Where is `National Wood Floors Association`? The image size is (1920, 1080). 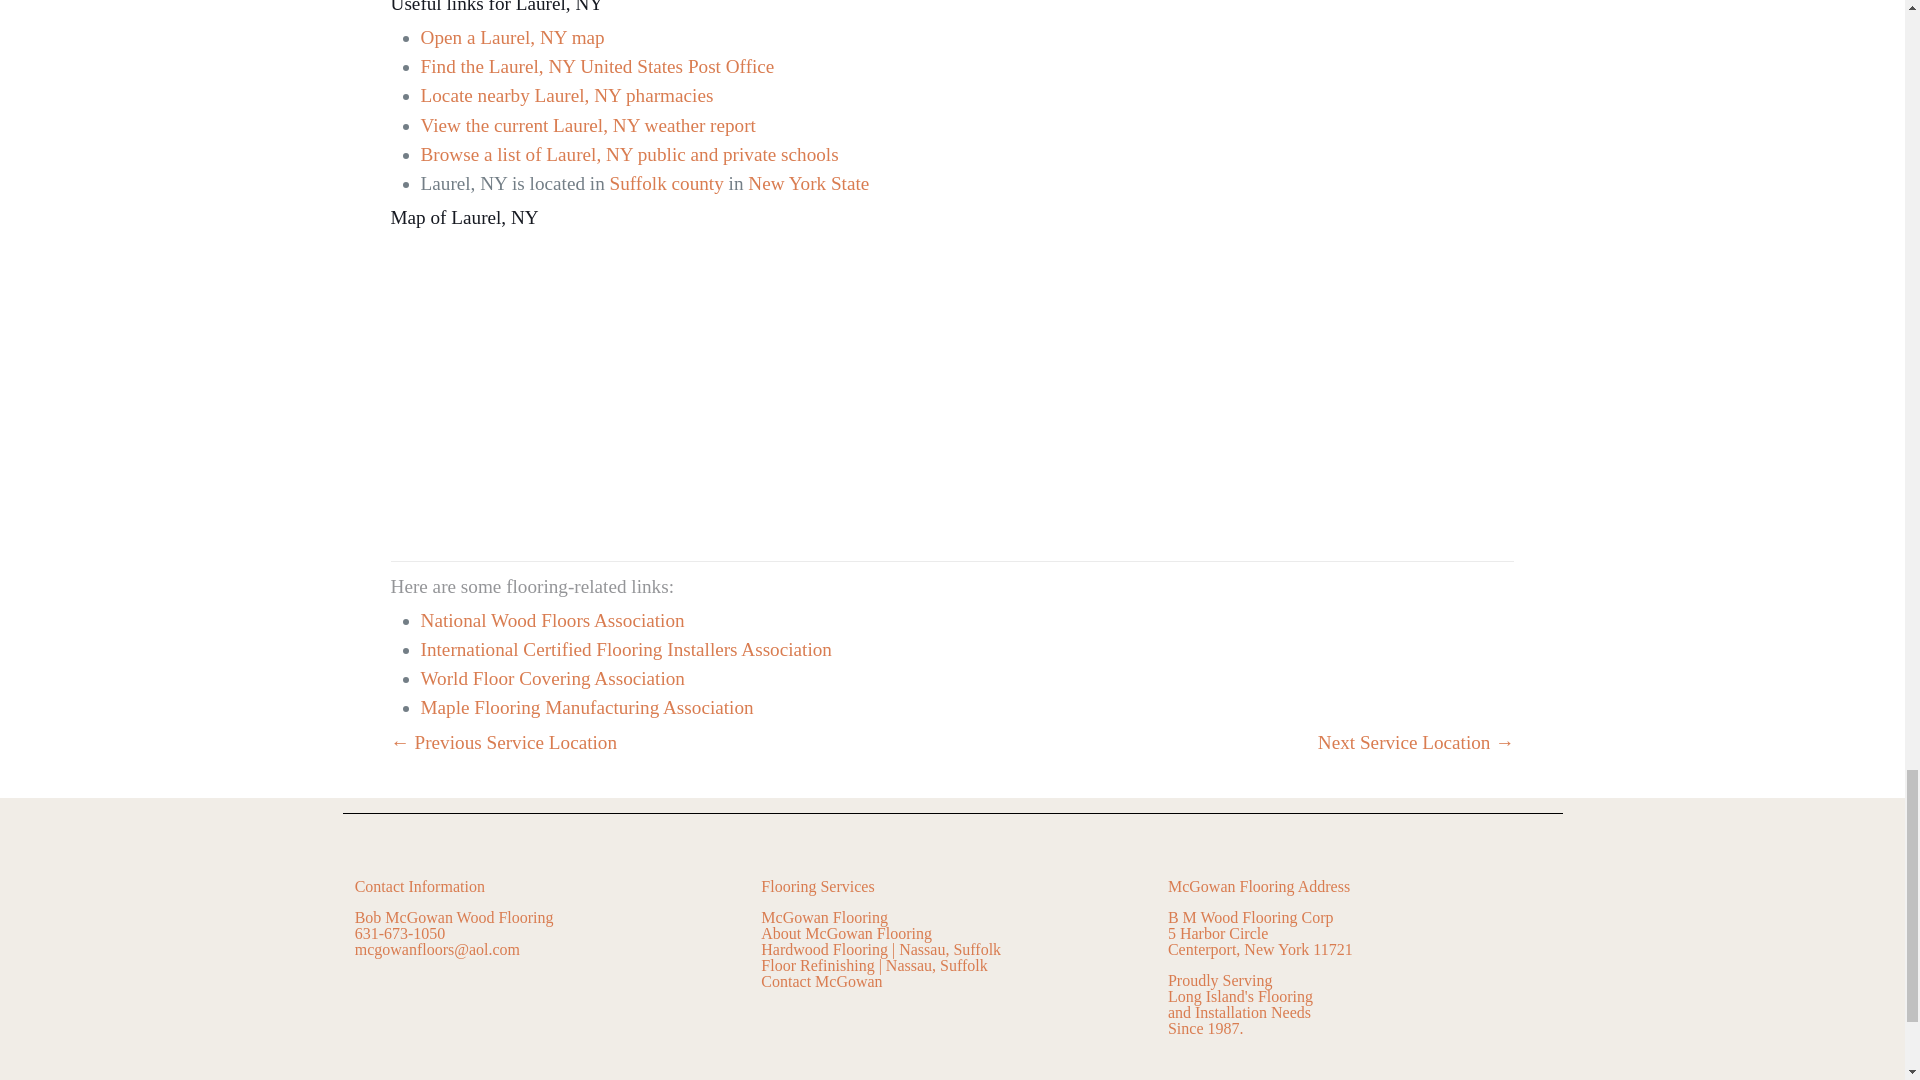 National Wood Floors Association is located at coordinates (552, 620).